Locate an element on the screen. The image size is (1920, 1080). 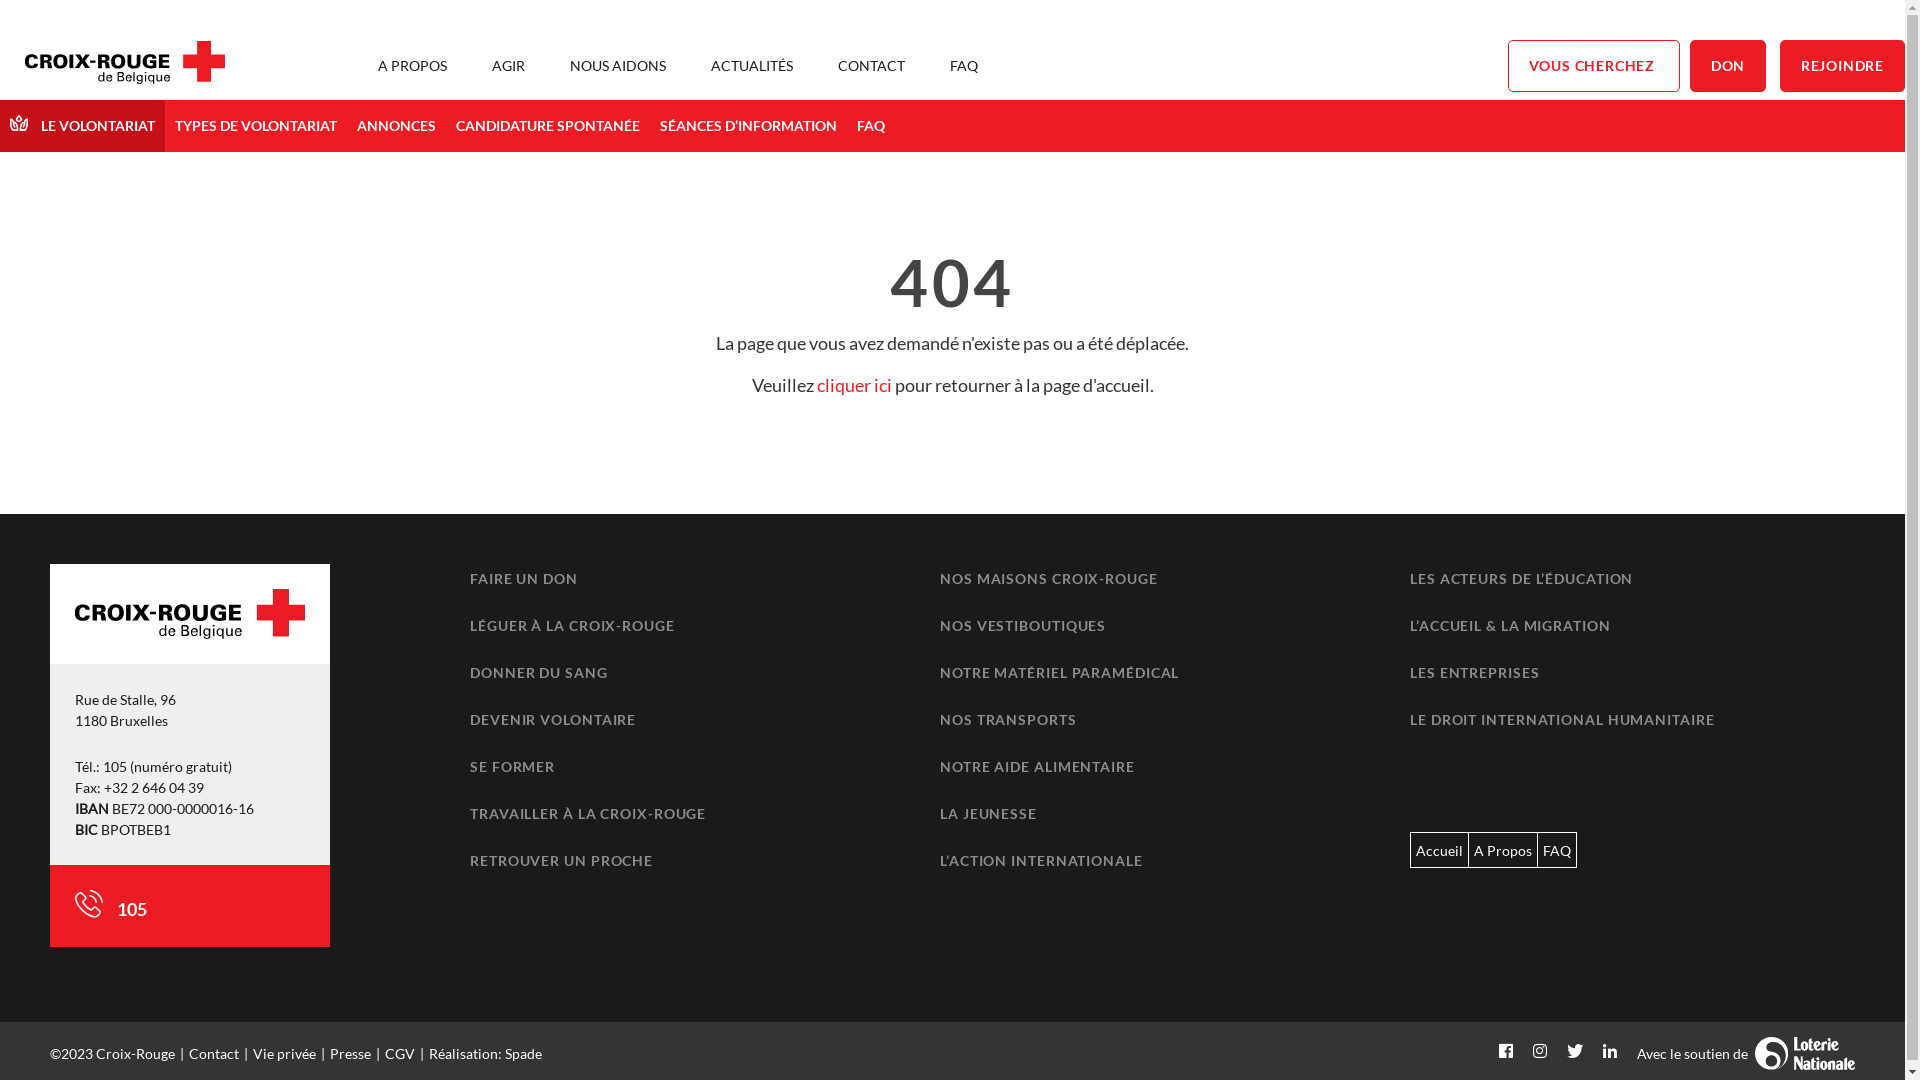
cliquer ici is located at coordinates (854, 385).